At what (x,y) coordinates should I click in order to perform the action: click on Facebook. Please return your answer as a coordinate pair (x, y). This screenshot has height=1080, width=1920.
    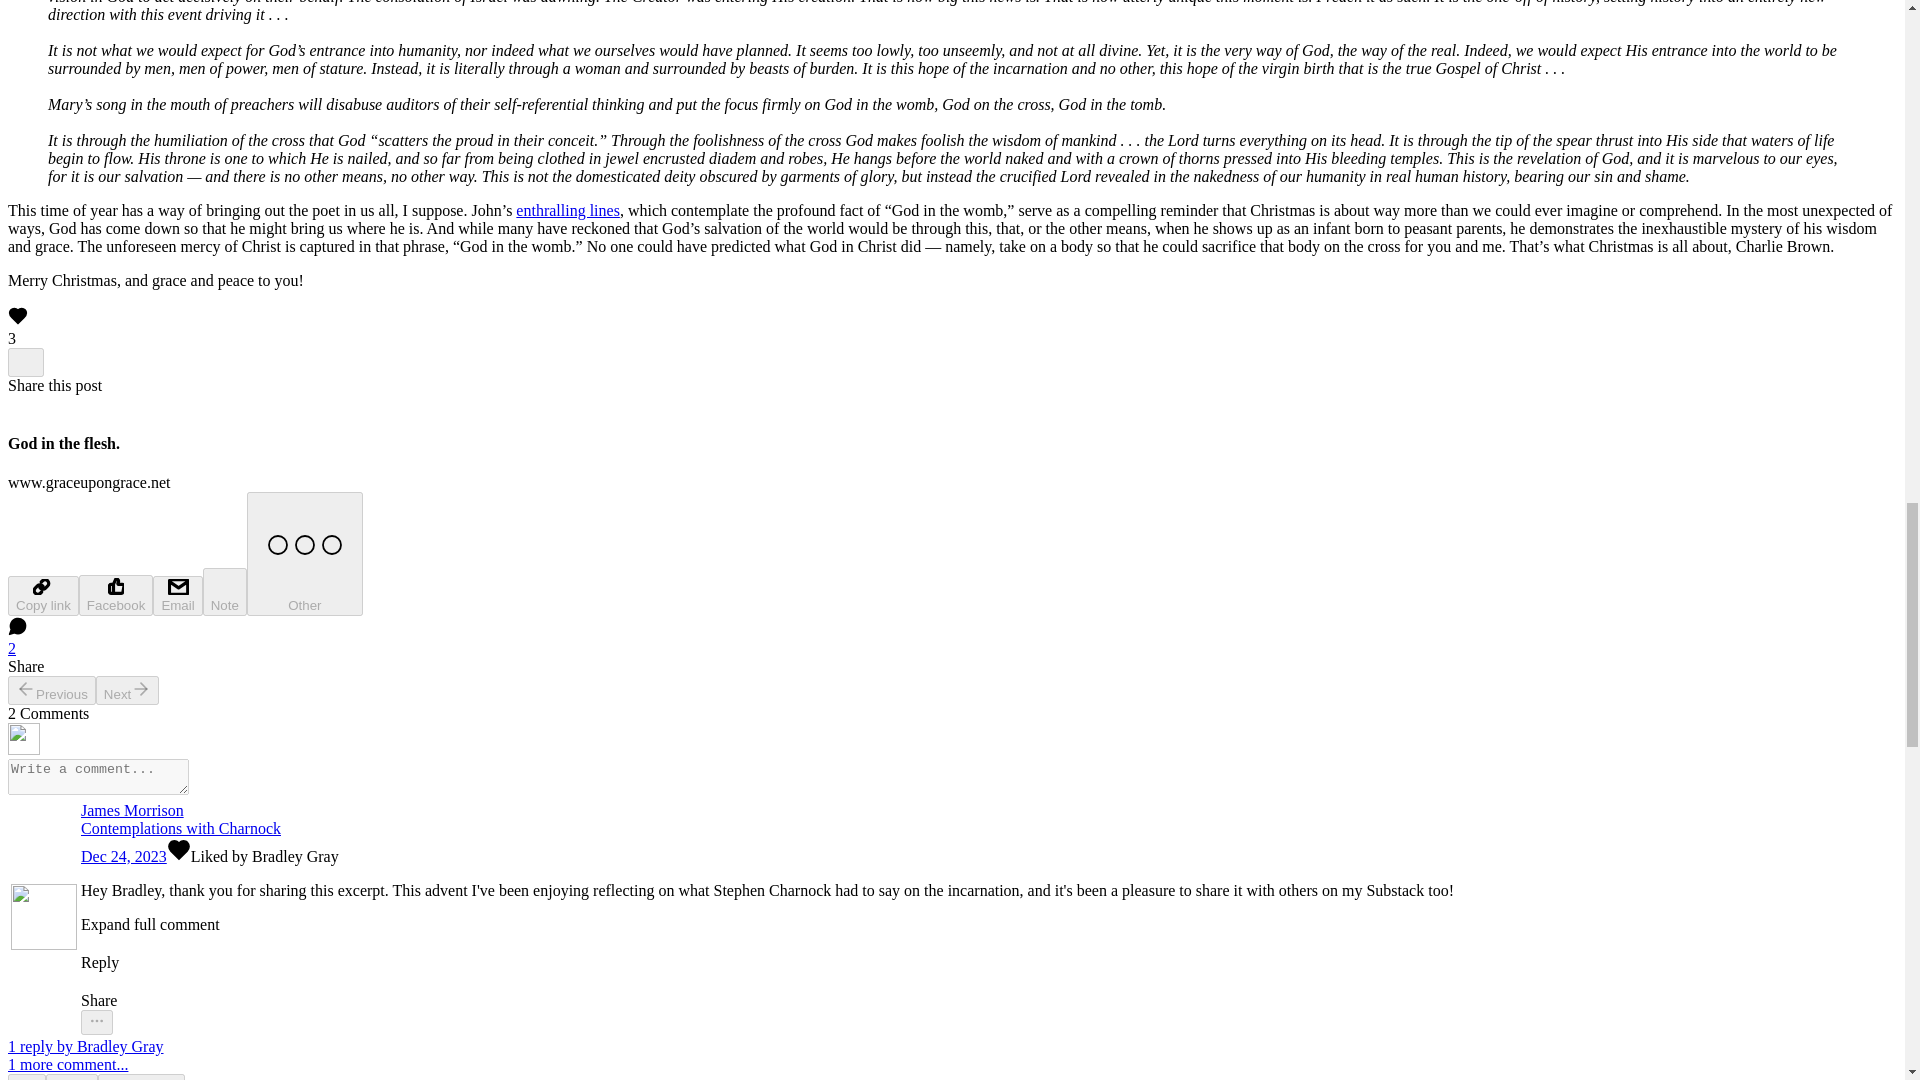
    Looking at the image, I should click on (116, 594).